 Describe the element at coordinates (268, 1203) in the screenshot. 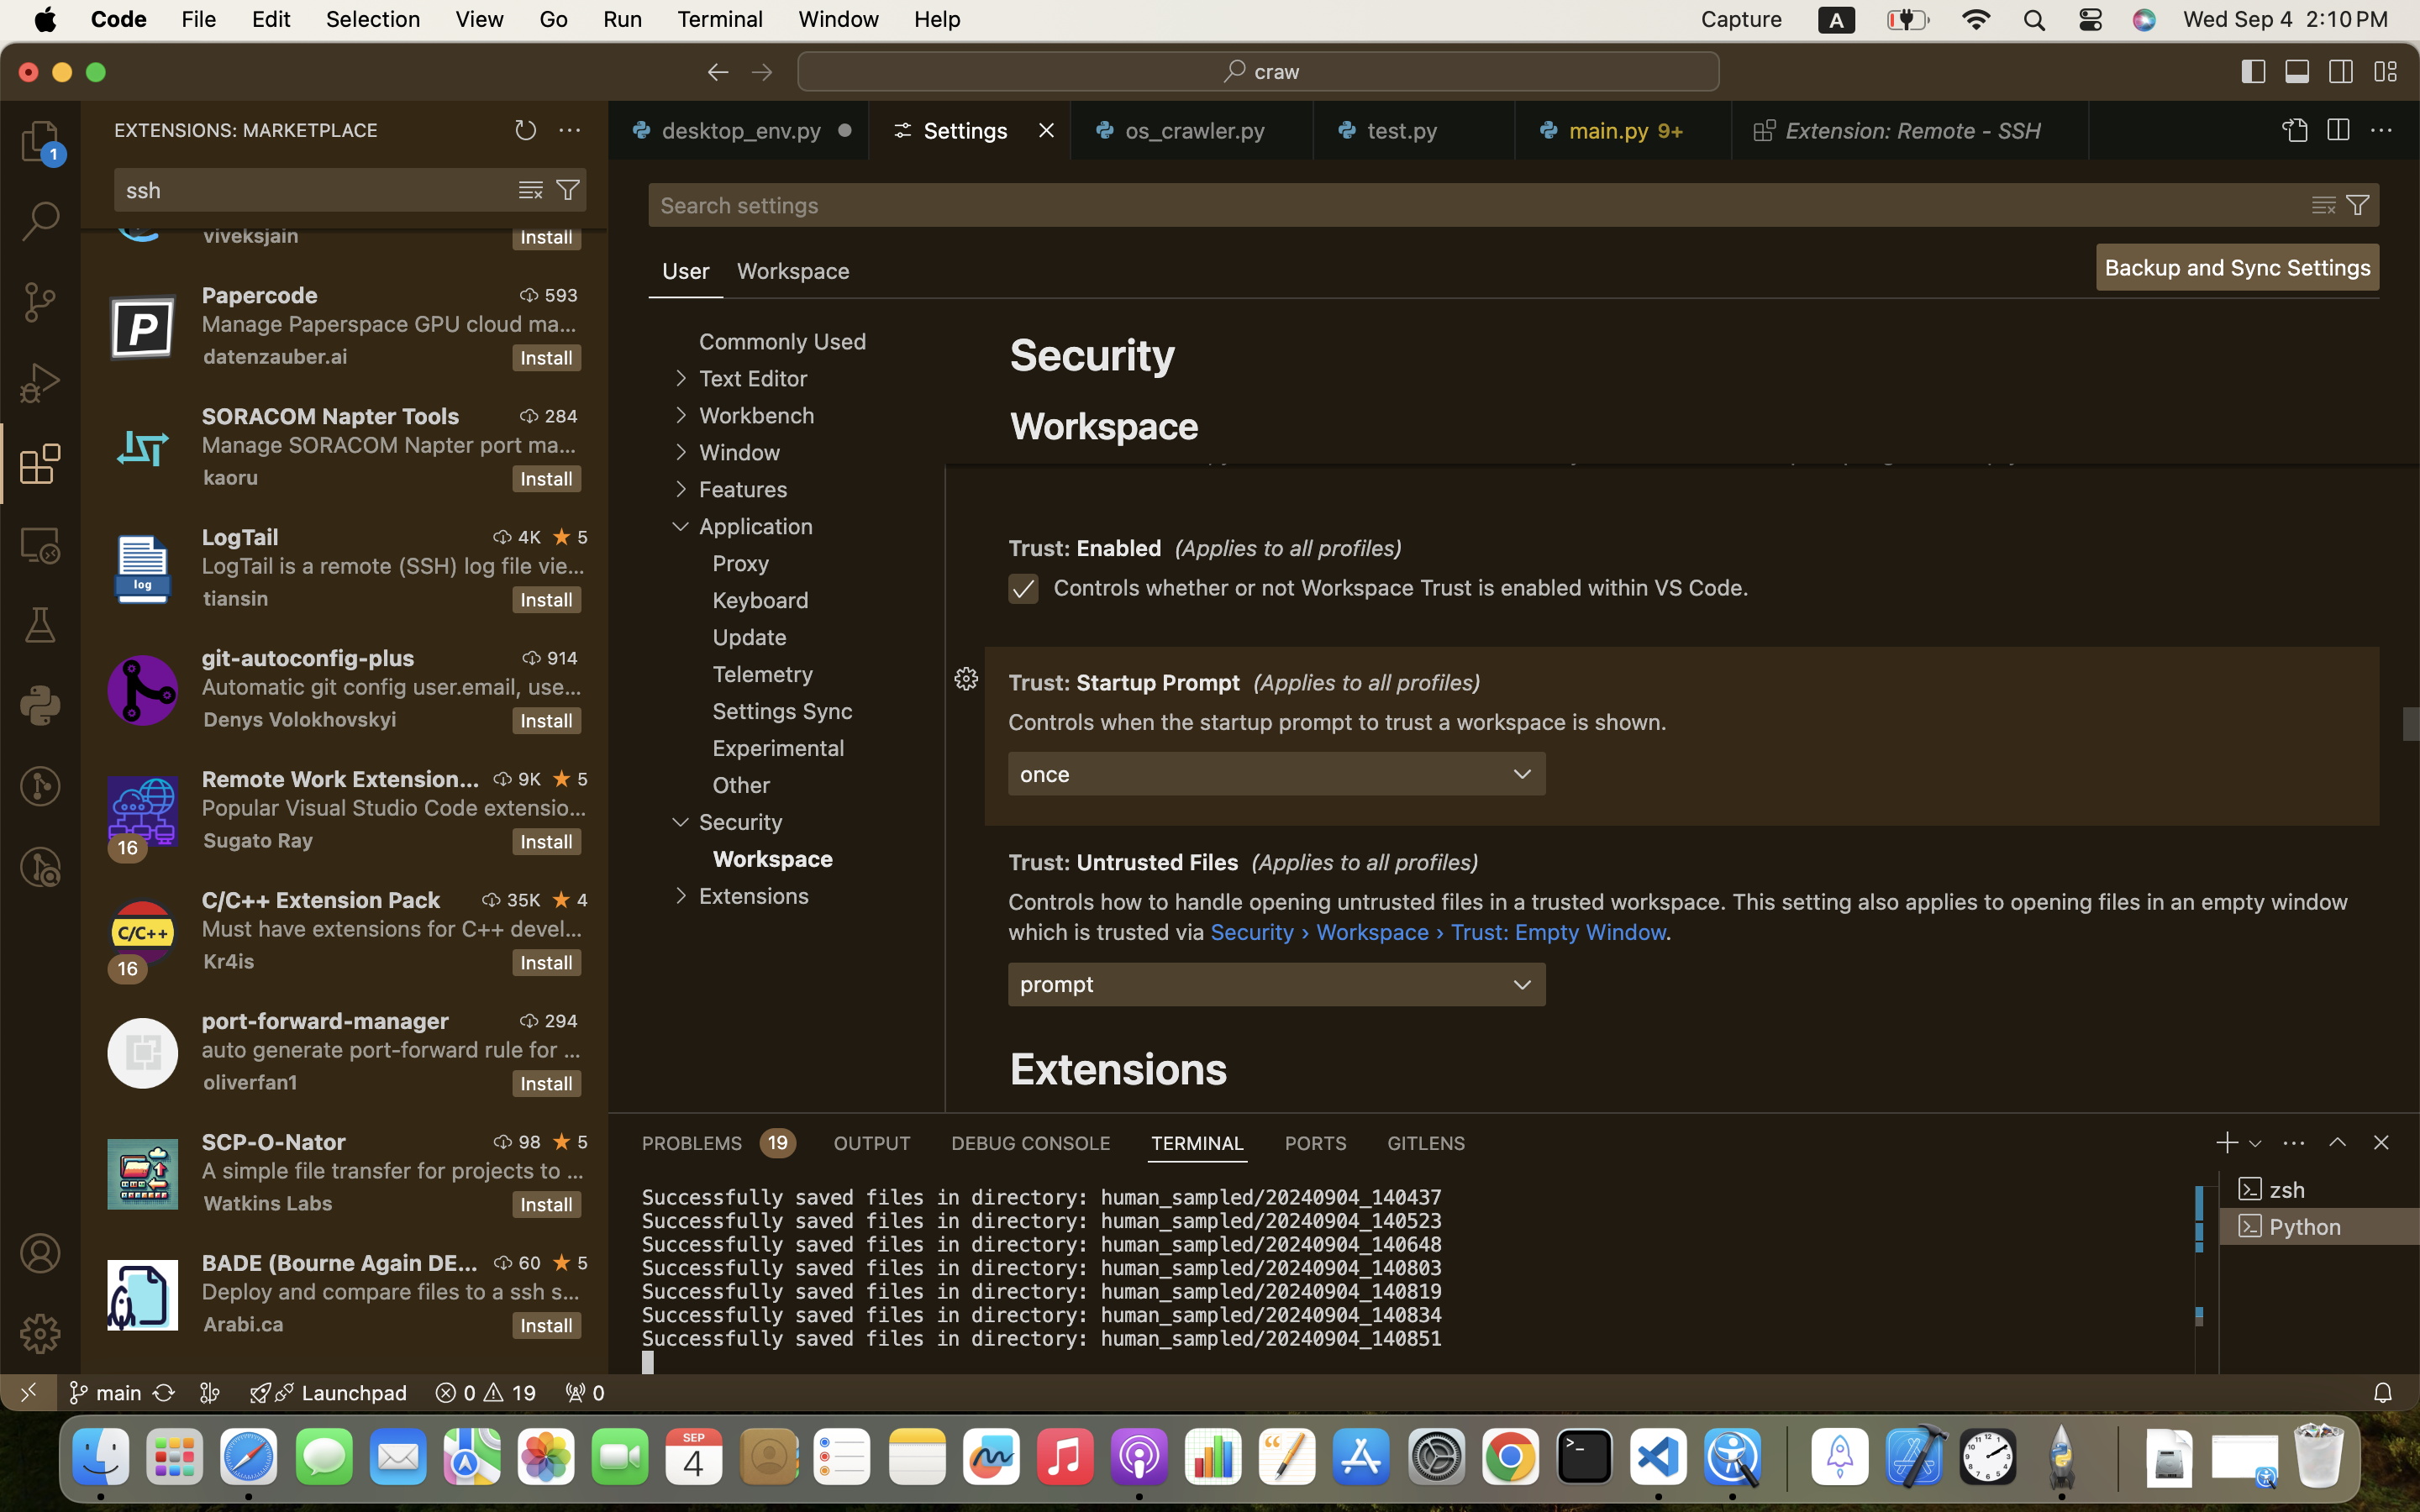

I see `Watkins Labs` at that location.